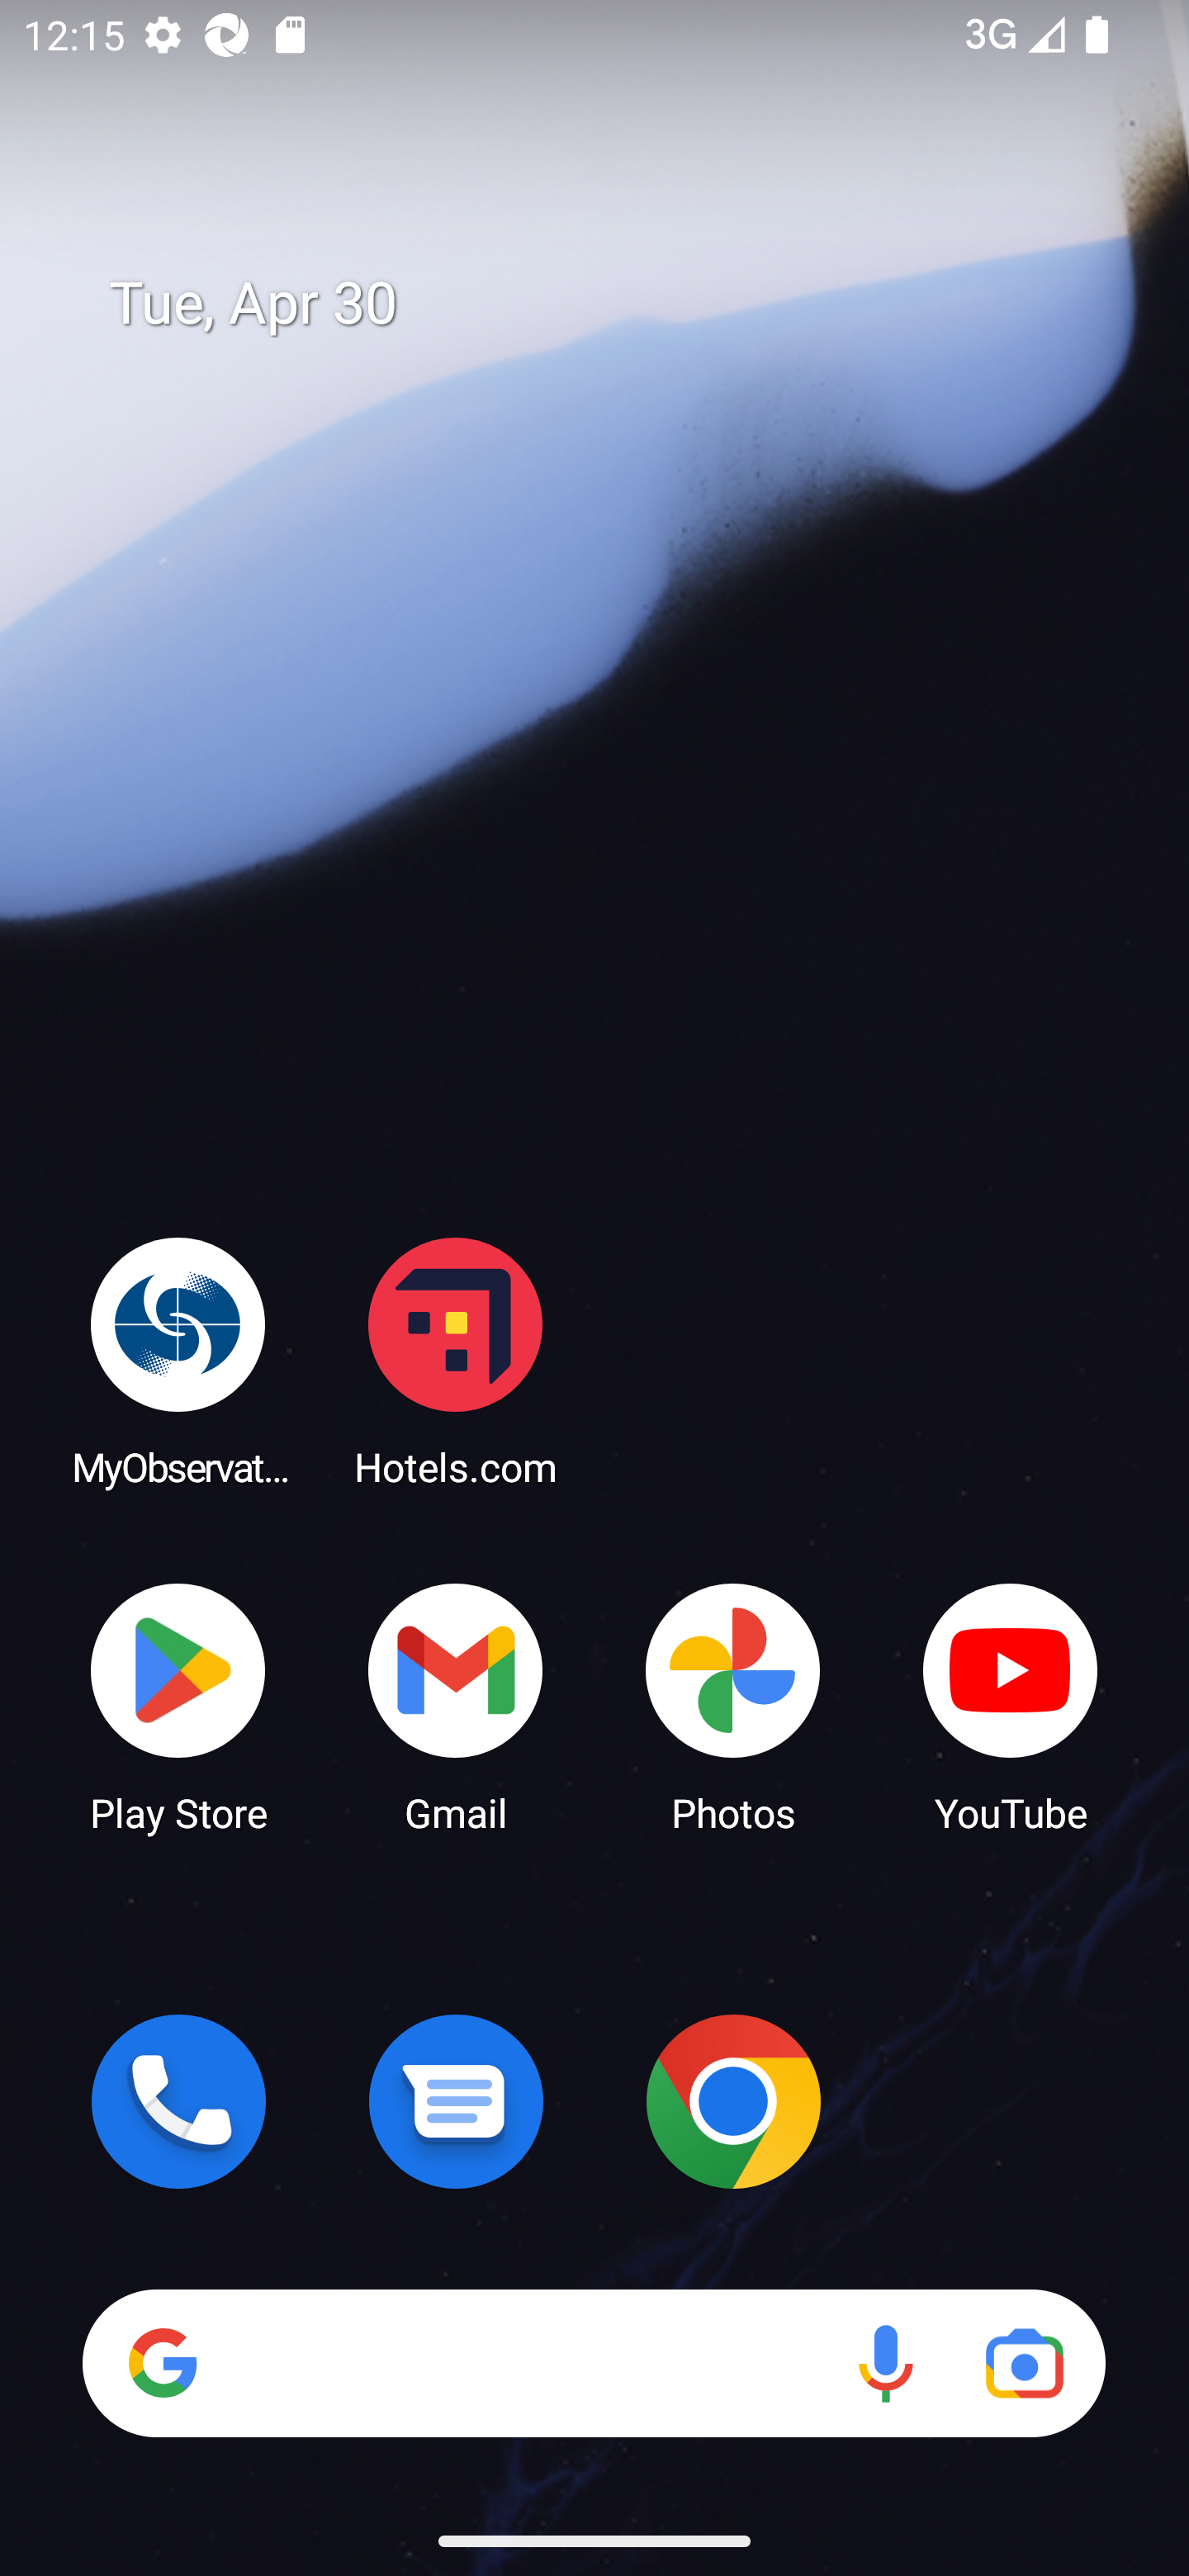 Image resolution: width=1189 pixels, height=2576 pixels. I want to click on Play Store, so click(178, 1706).